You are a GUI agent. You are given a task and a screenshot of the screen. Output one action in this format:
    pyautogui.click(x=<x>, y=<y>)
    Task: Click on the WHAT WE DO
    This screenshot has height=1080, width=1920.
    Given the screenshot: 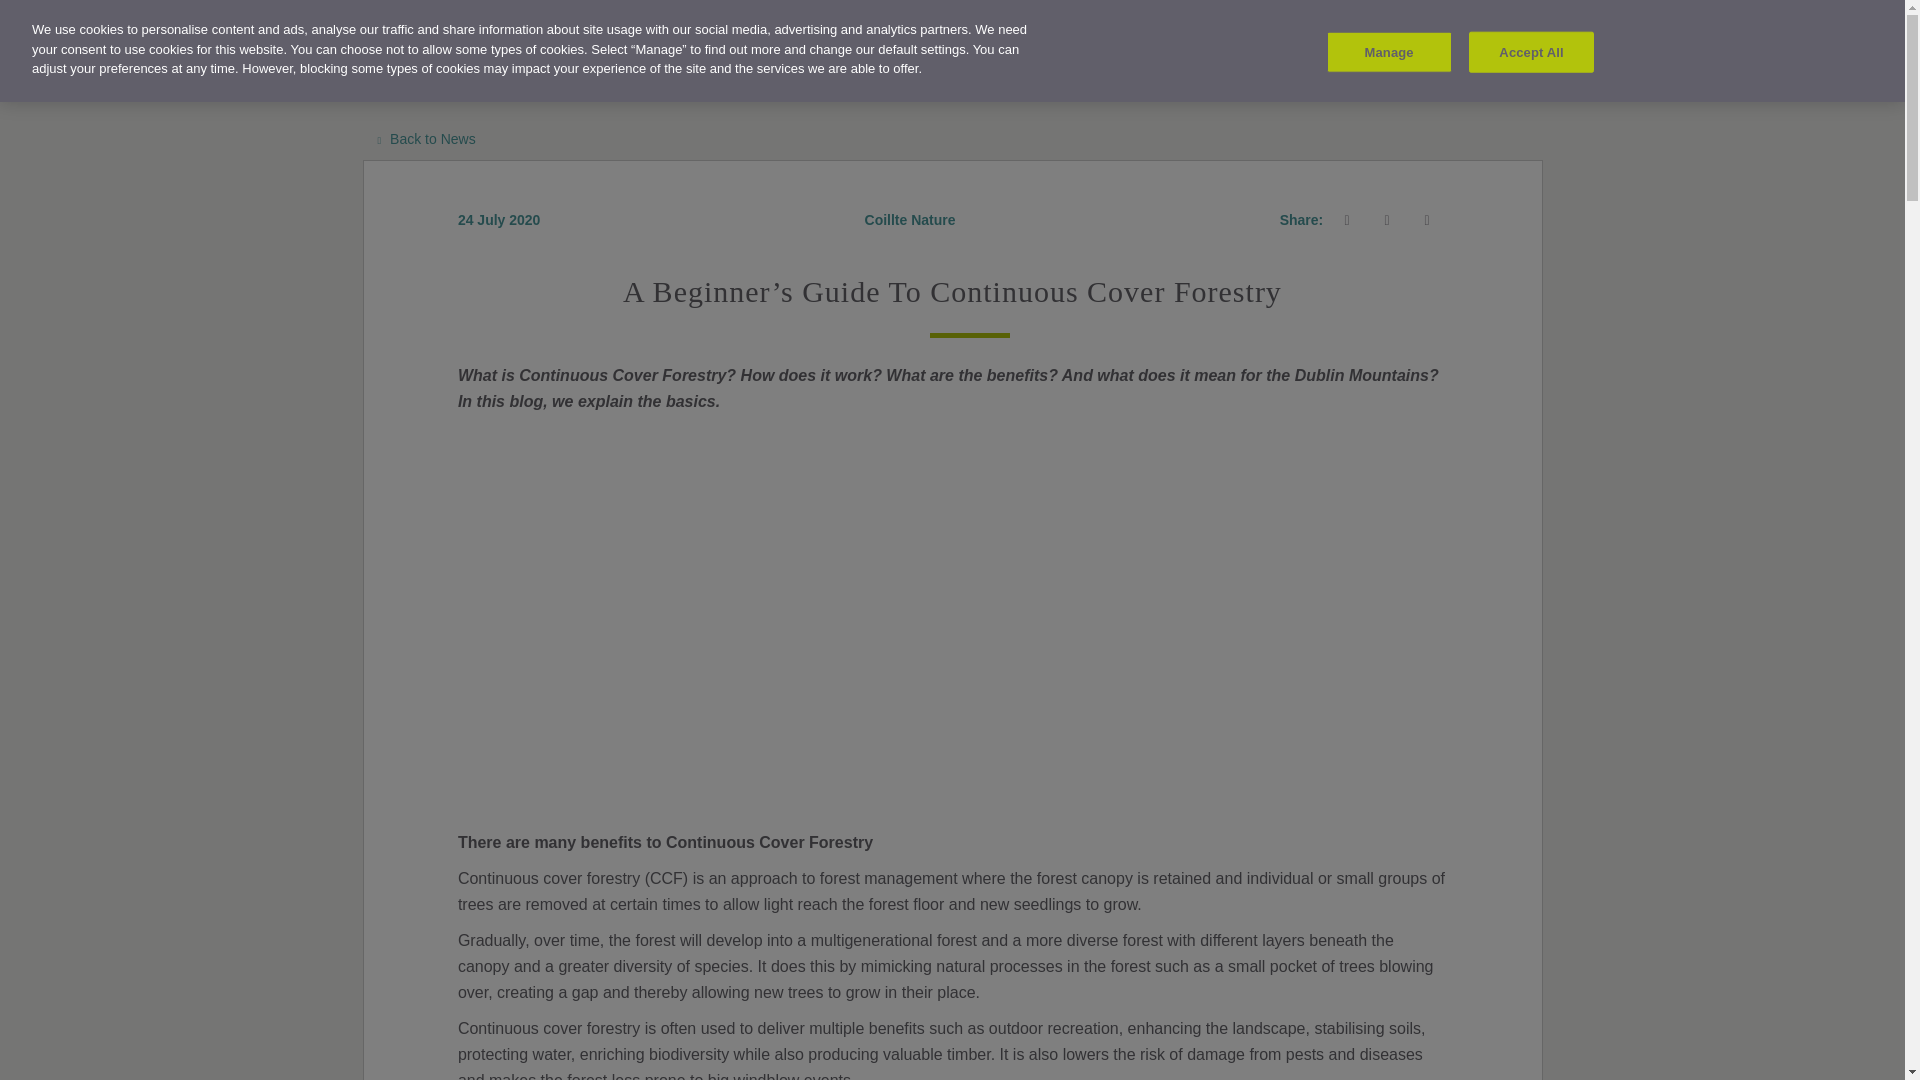 What is the action you would take?
    pyautogui.click(x=630, y=45)
    